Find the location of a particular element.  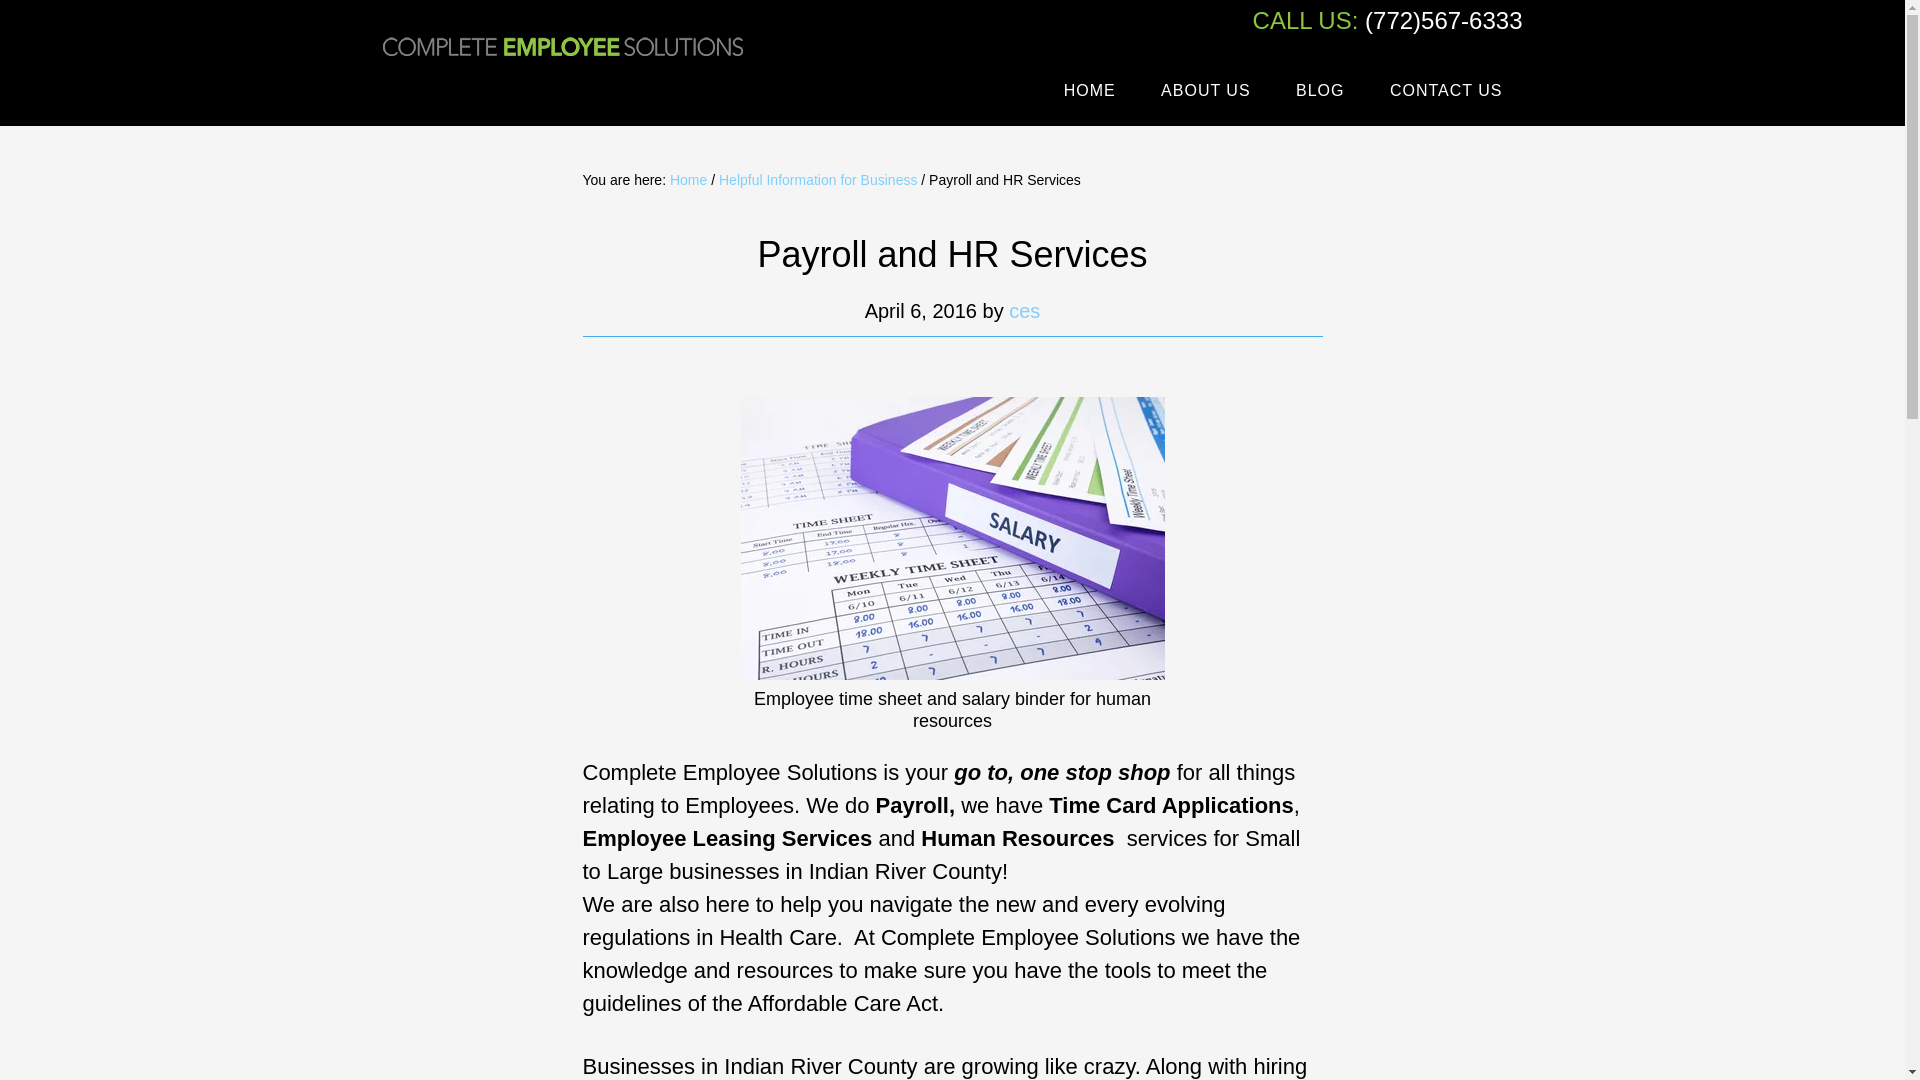

BLOG is located at coordinates (1320, 91).